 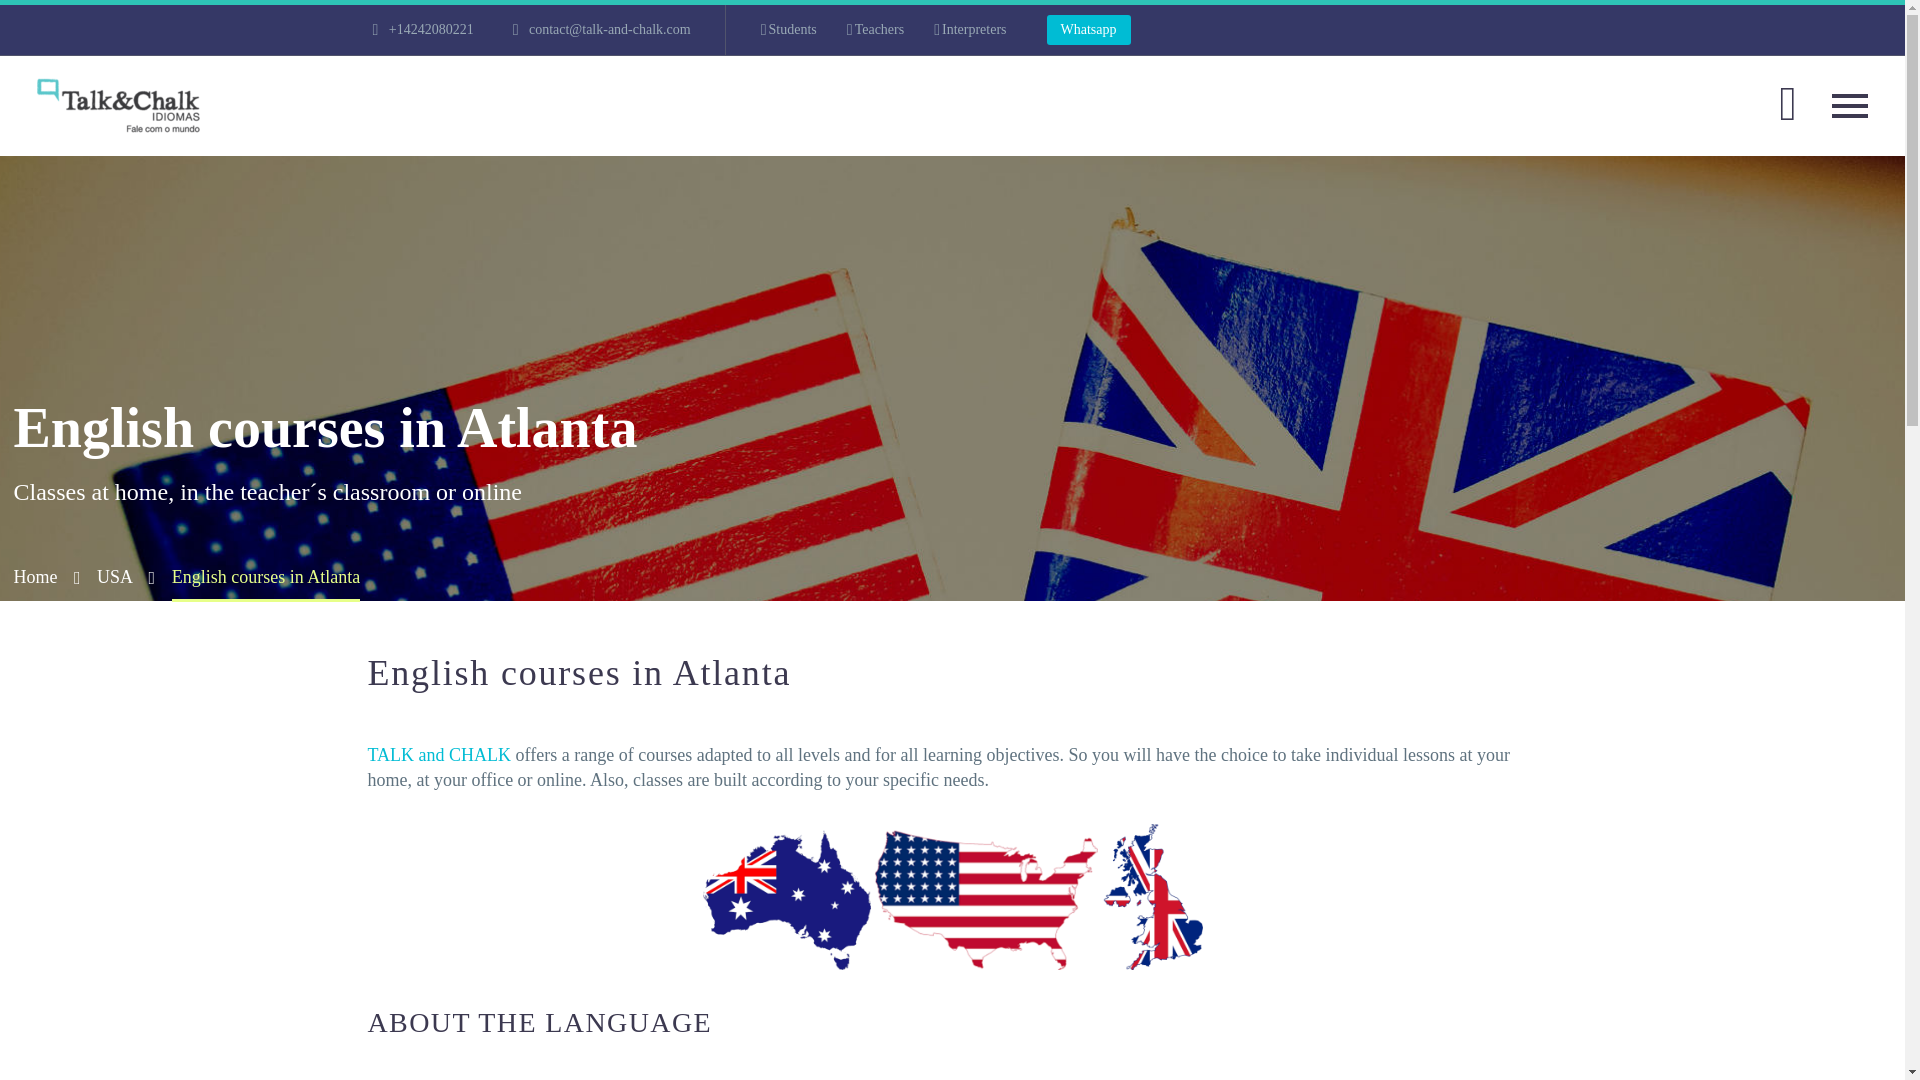 I want to click on Teachers, so click(x=875, y=30).